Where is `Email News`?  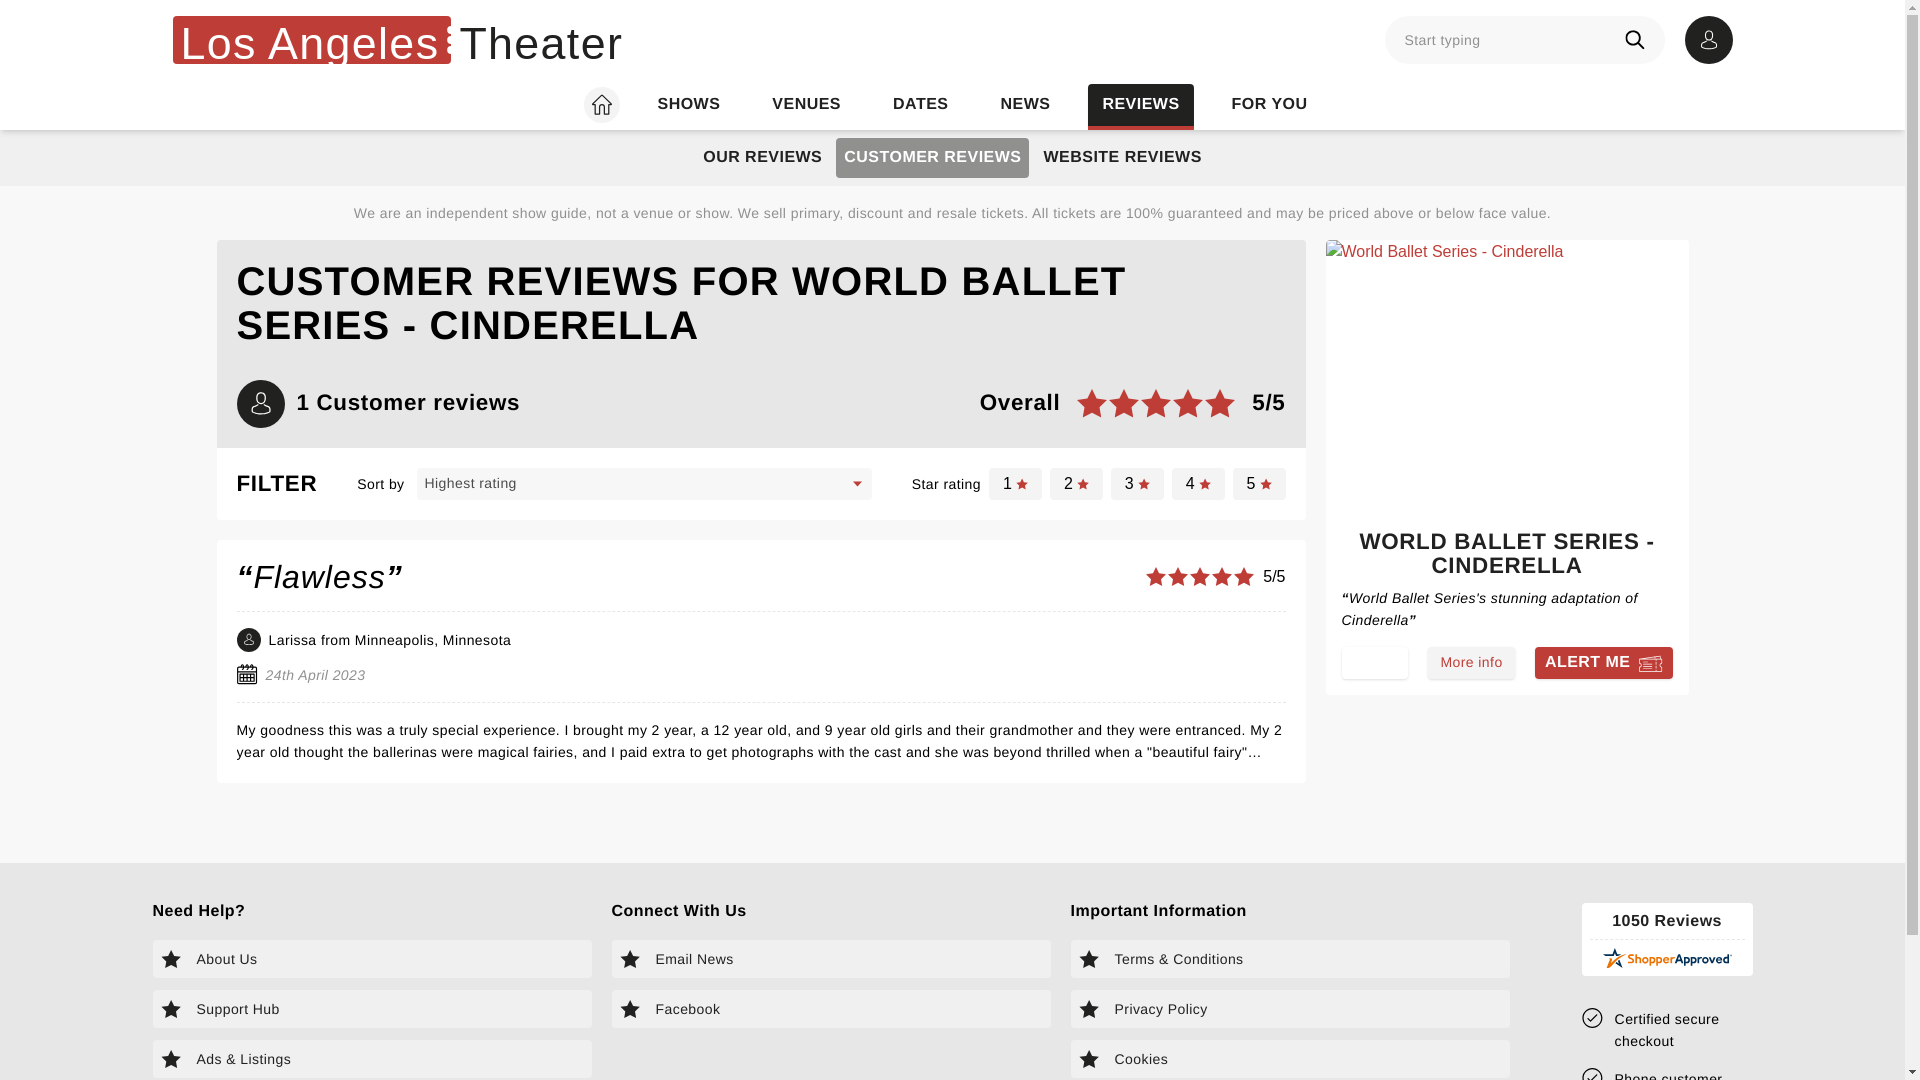 Email News is located at coordinates (831, 958).